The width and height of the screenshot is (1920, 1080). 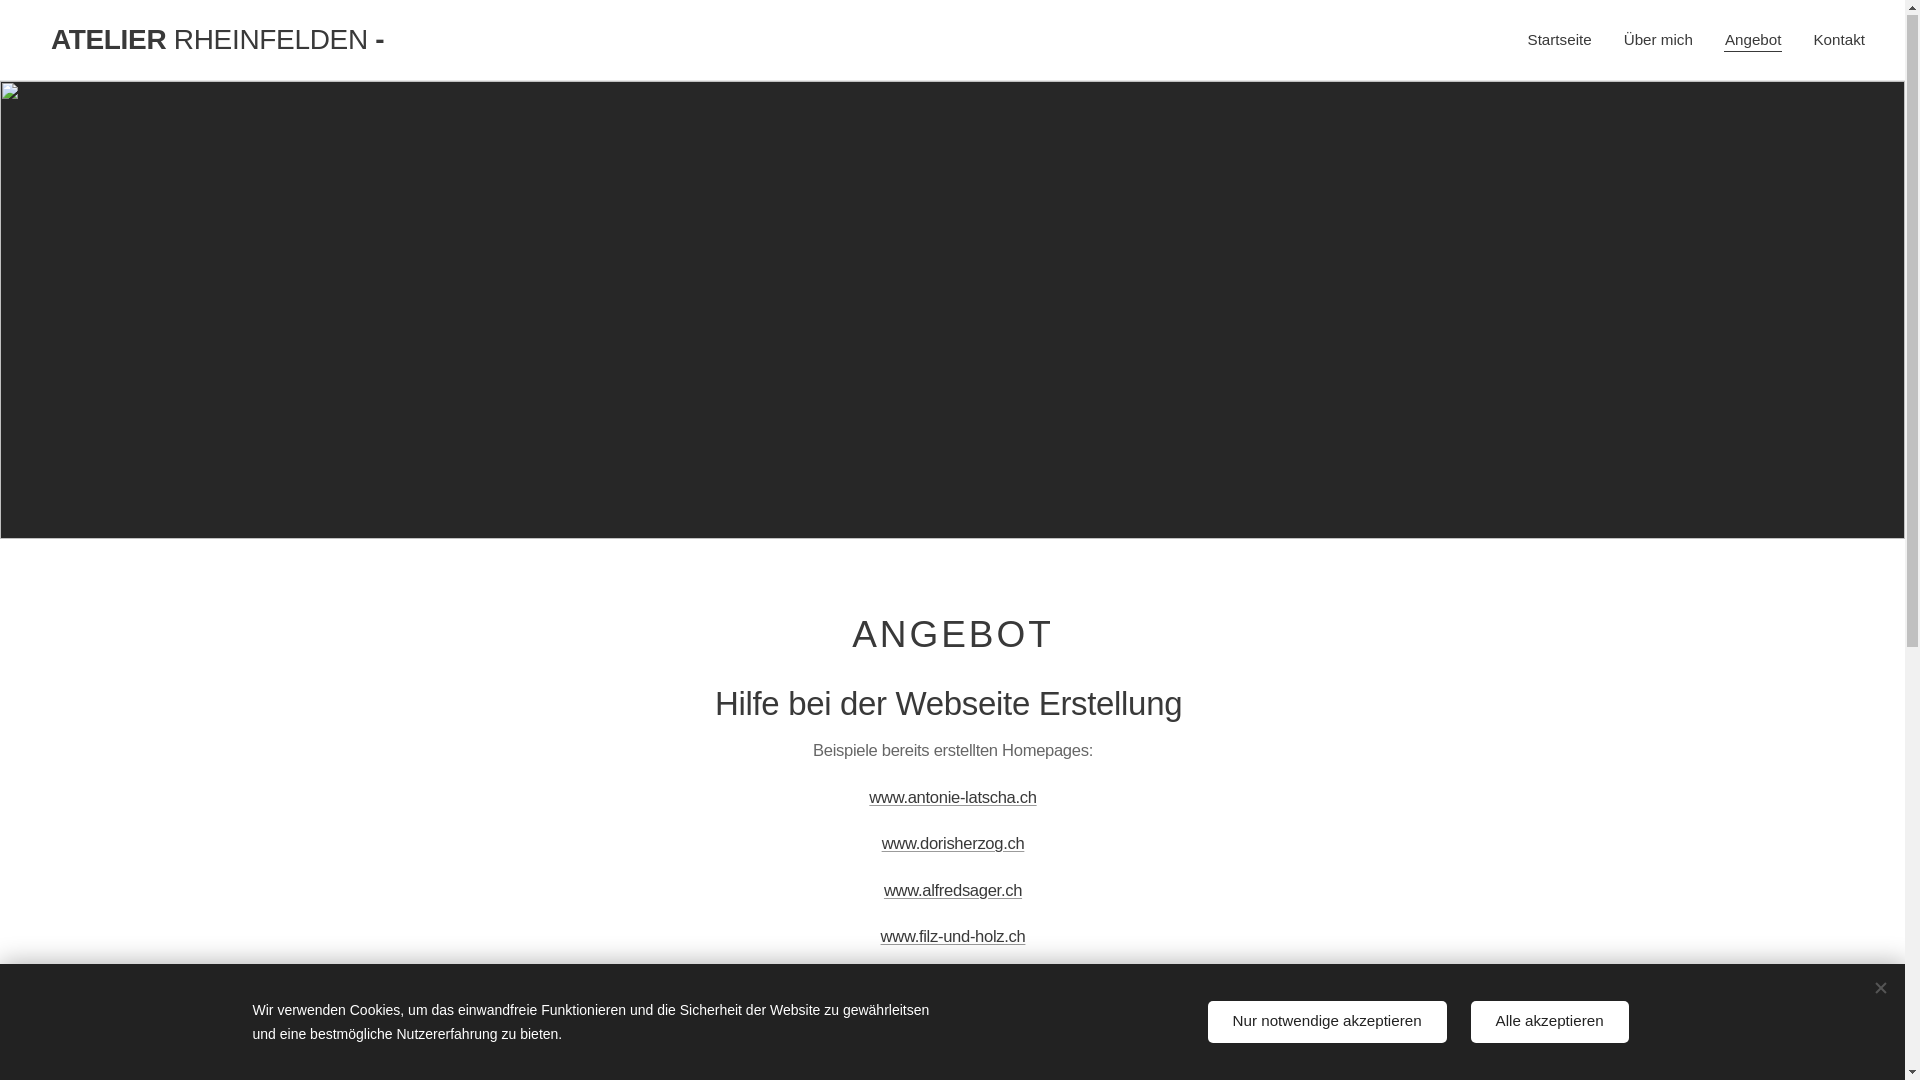 I want to click on Kontakt, so click(x=1831, y=41).